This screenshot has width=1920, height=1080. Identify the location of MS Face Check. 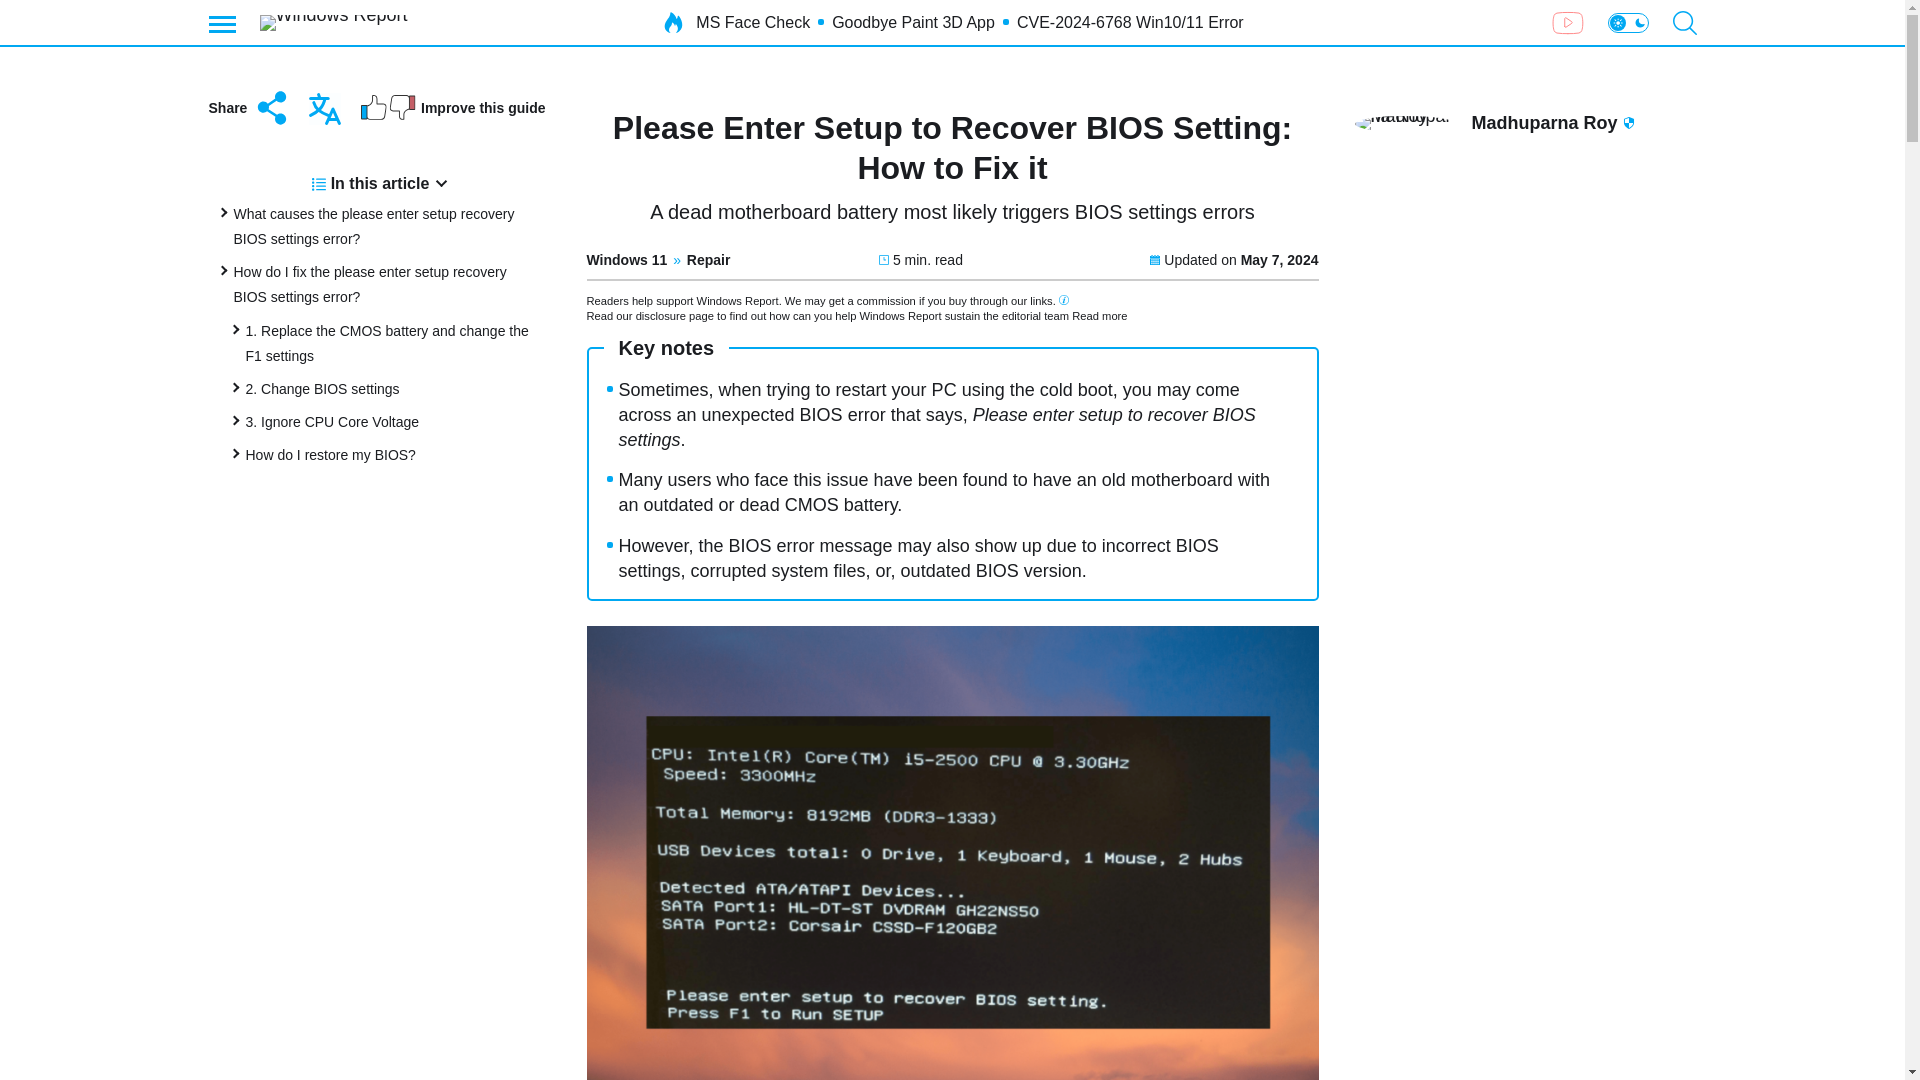
(752, 23).